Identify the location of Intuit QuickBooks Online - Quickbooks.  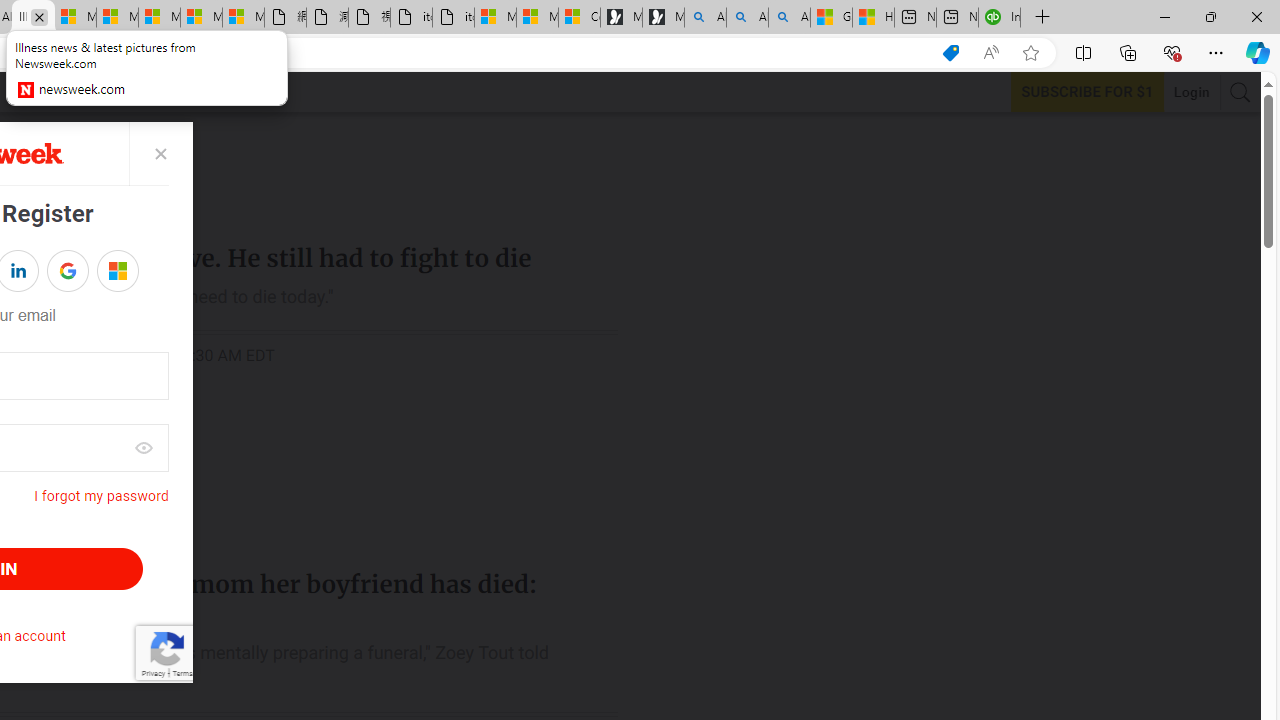
(1000, 18).